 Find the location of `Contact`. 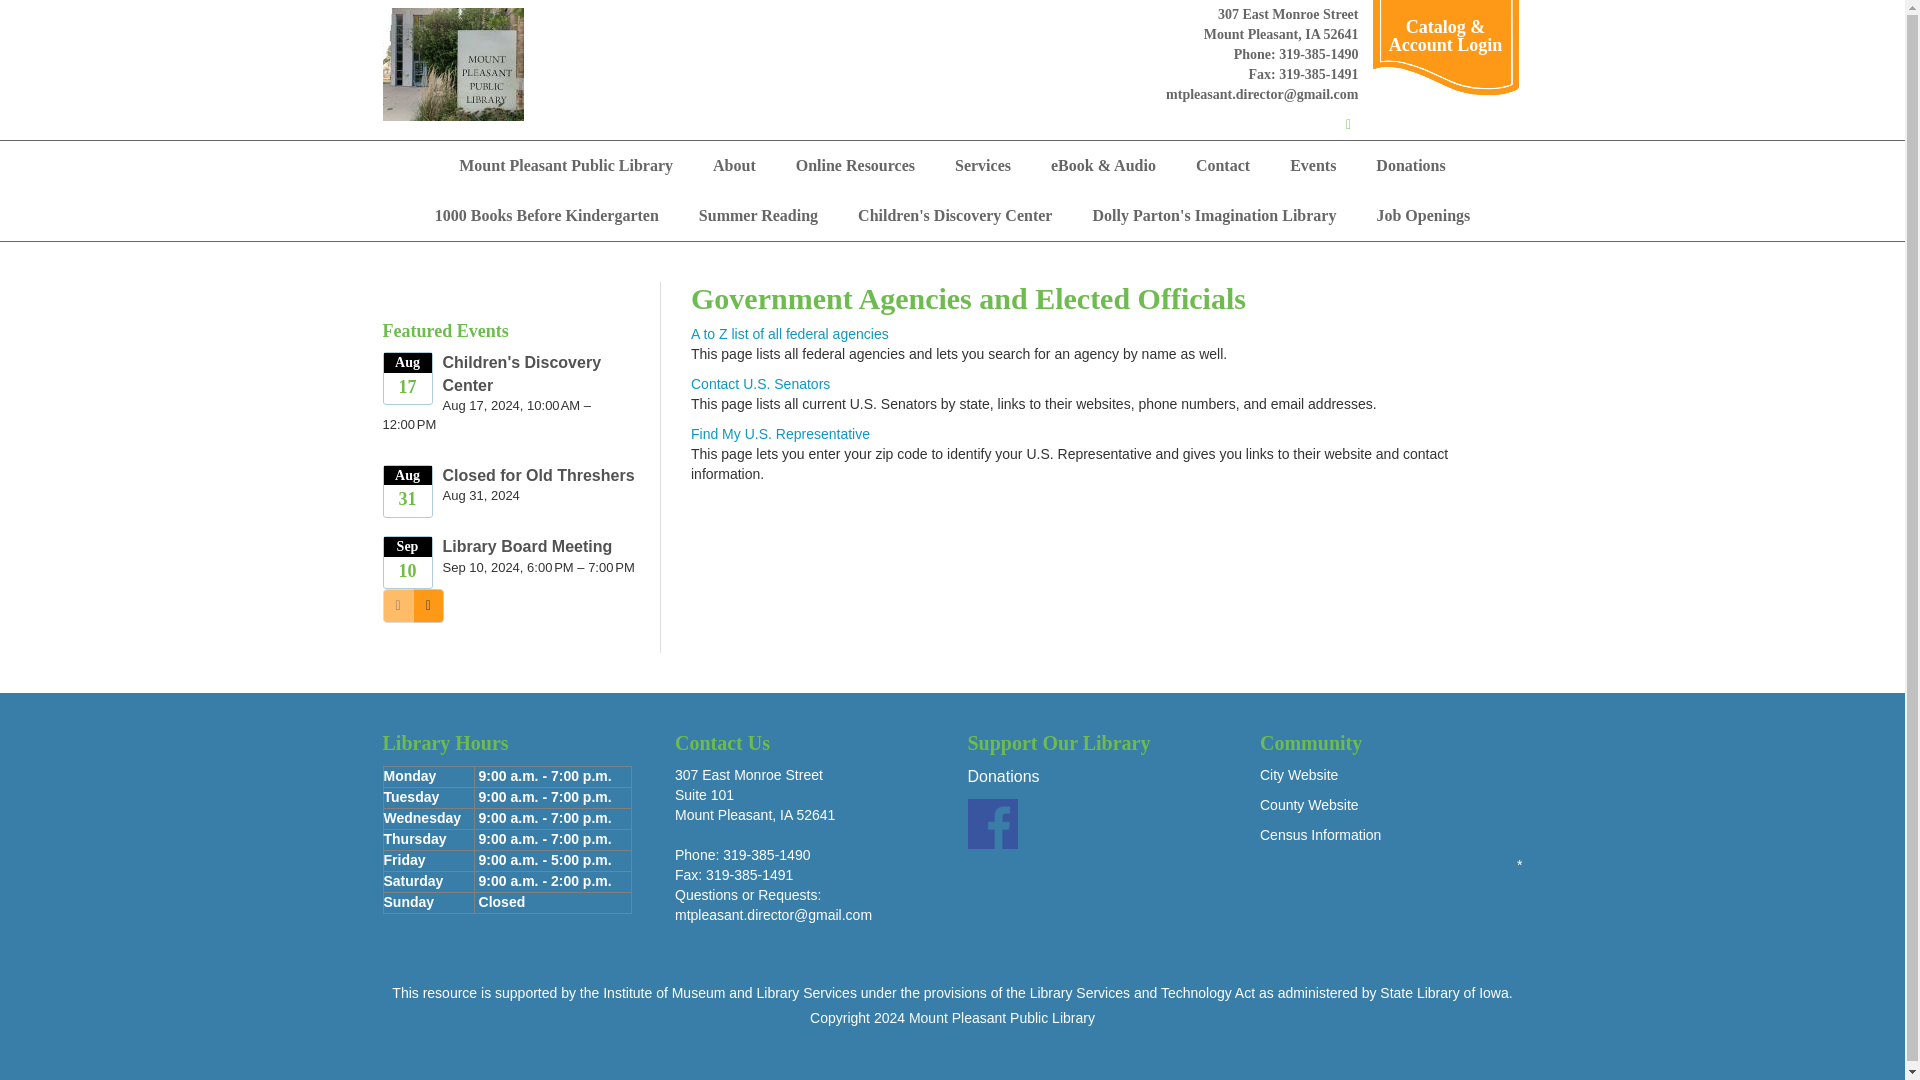

Contact is located at coordinates (1222, 166).